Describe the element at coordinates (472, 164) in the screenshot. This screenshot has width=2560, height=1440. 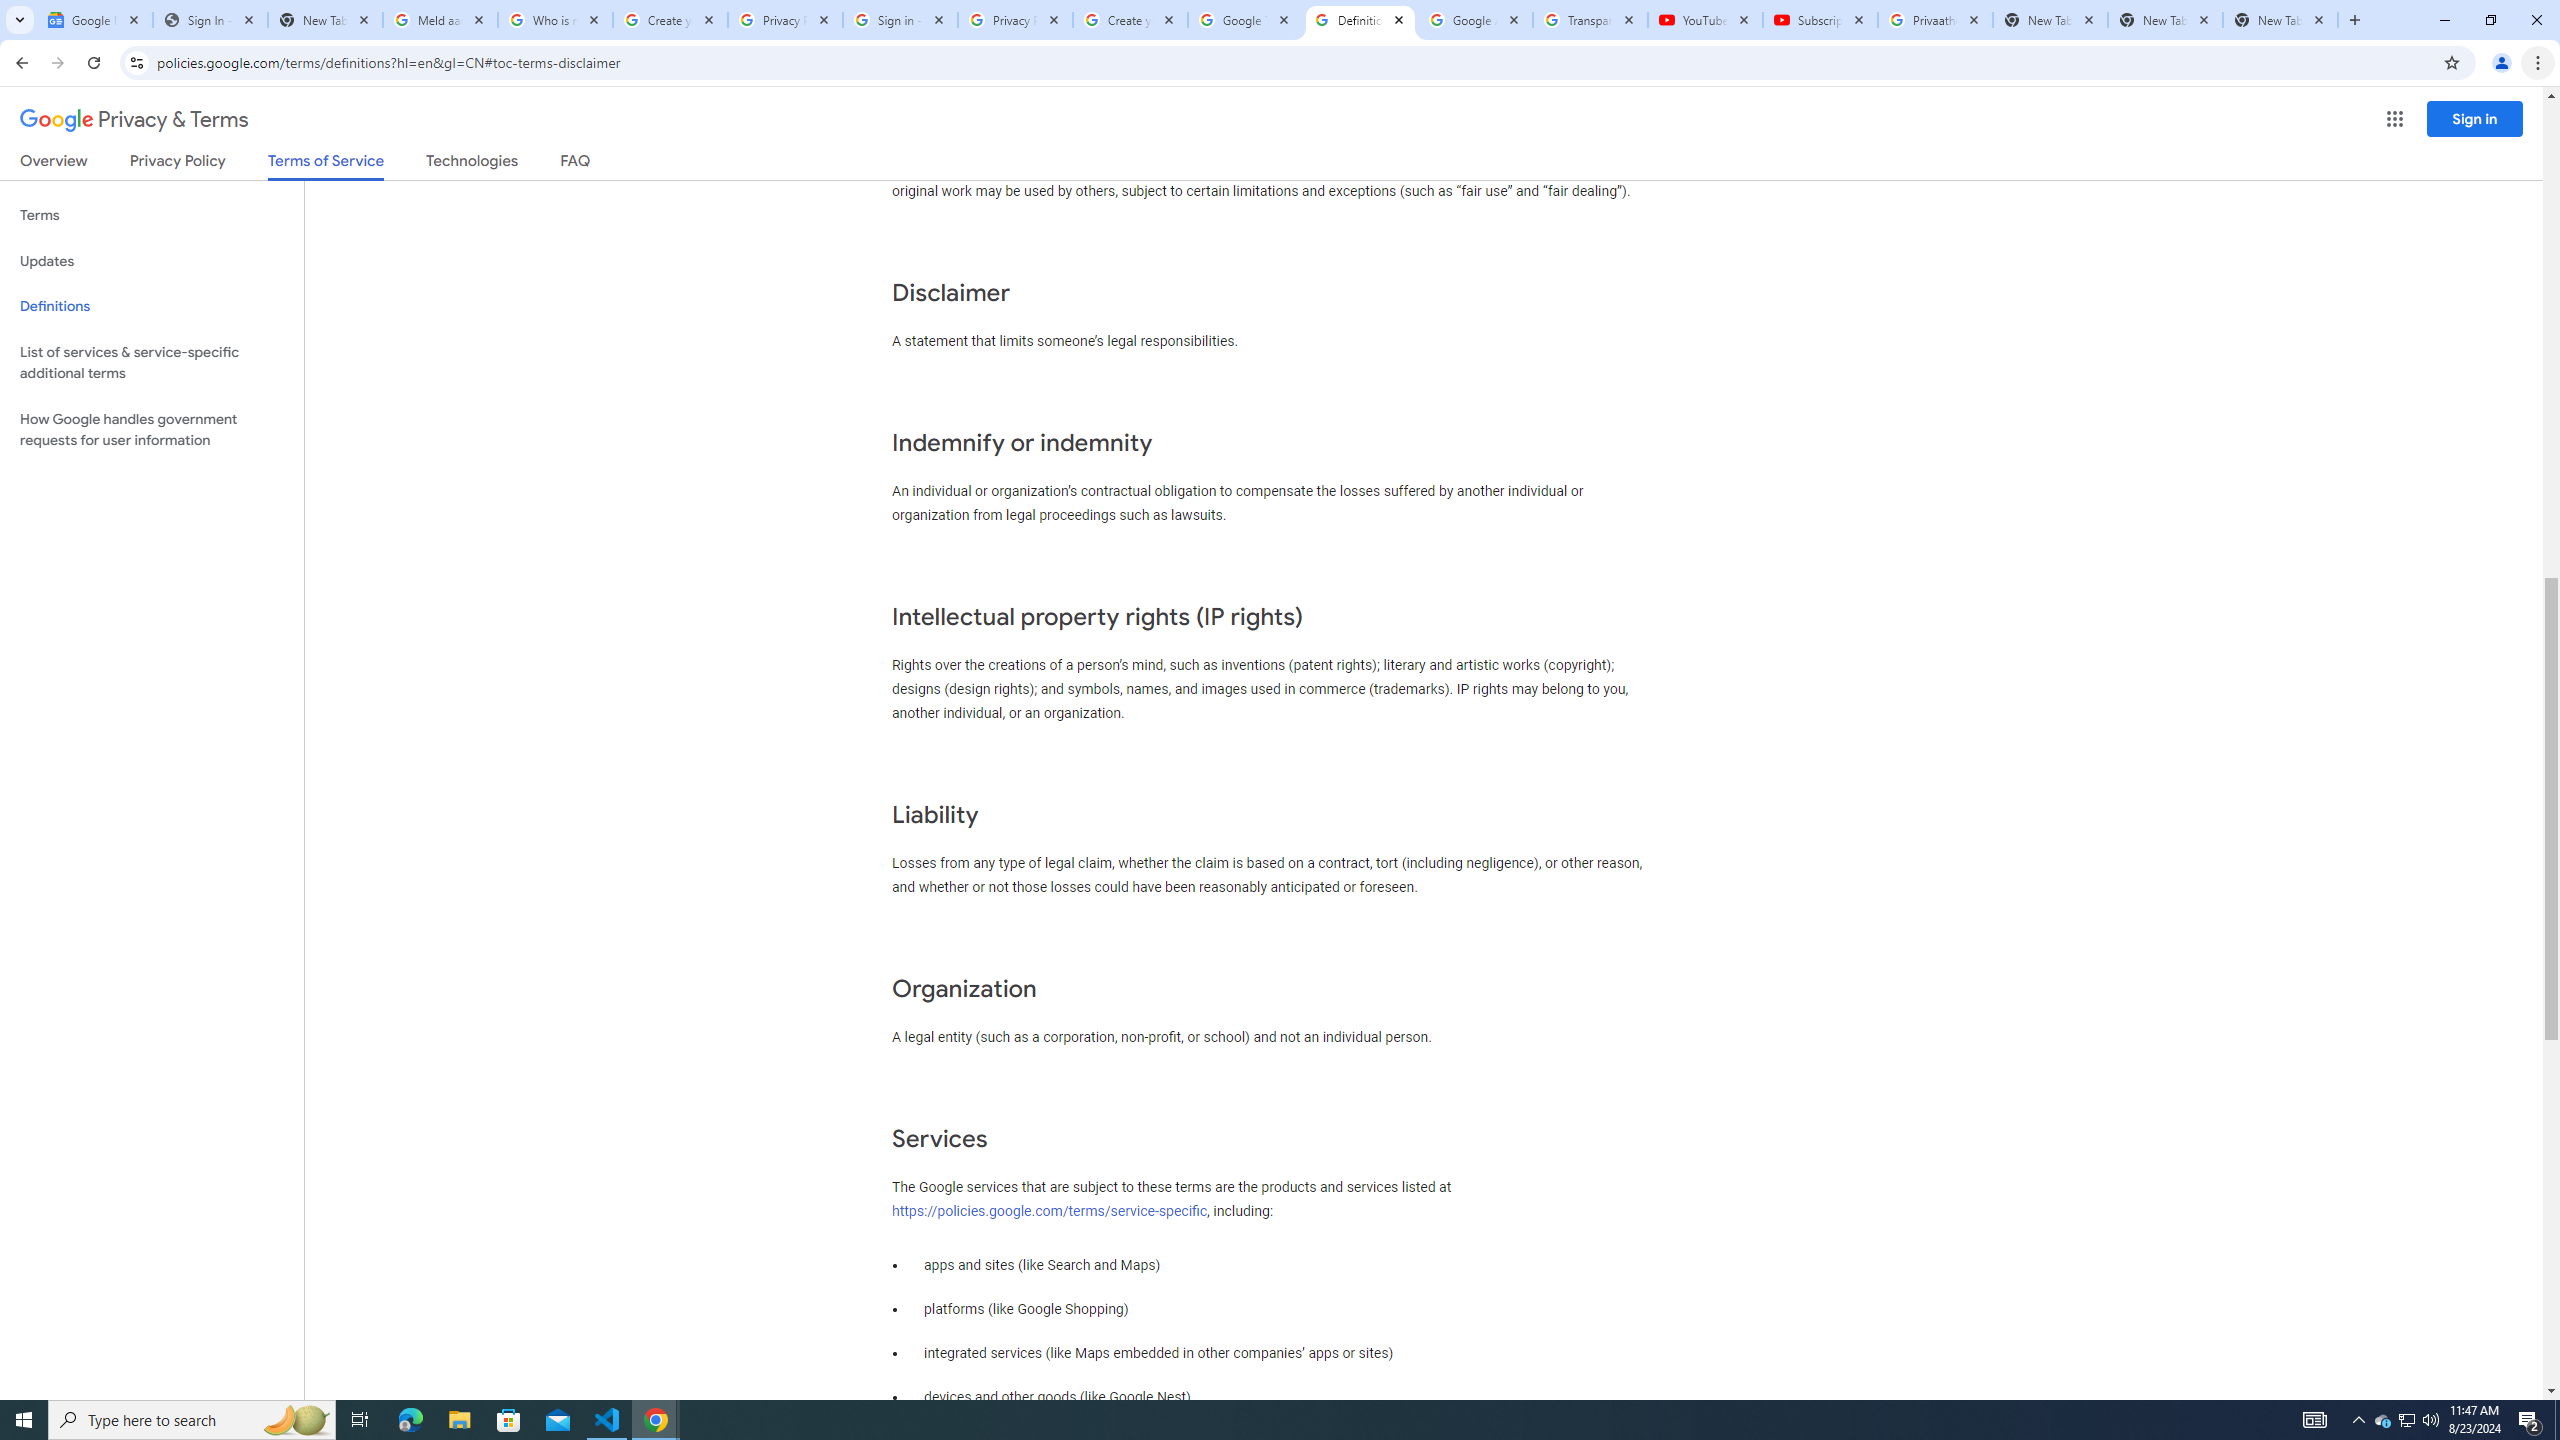
I see `Technologies` at that location.